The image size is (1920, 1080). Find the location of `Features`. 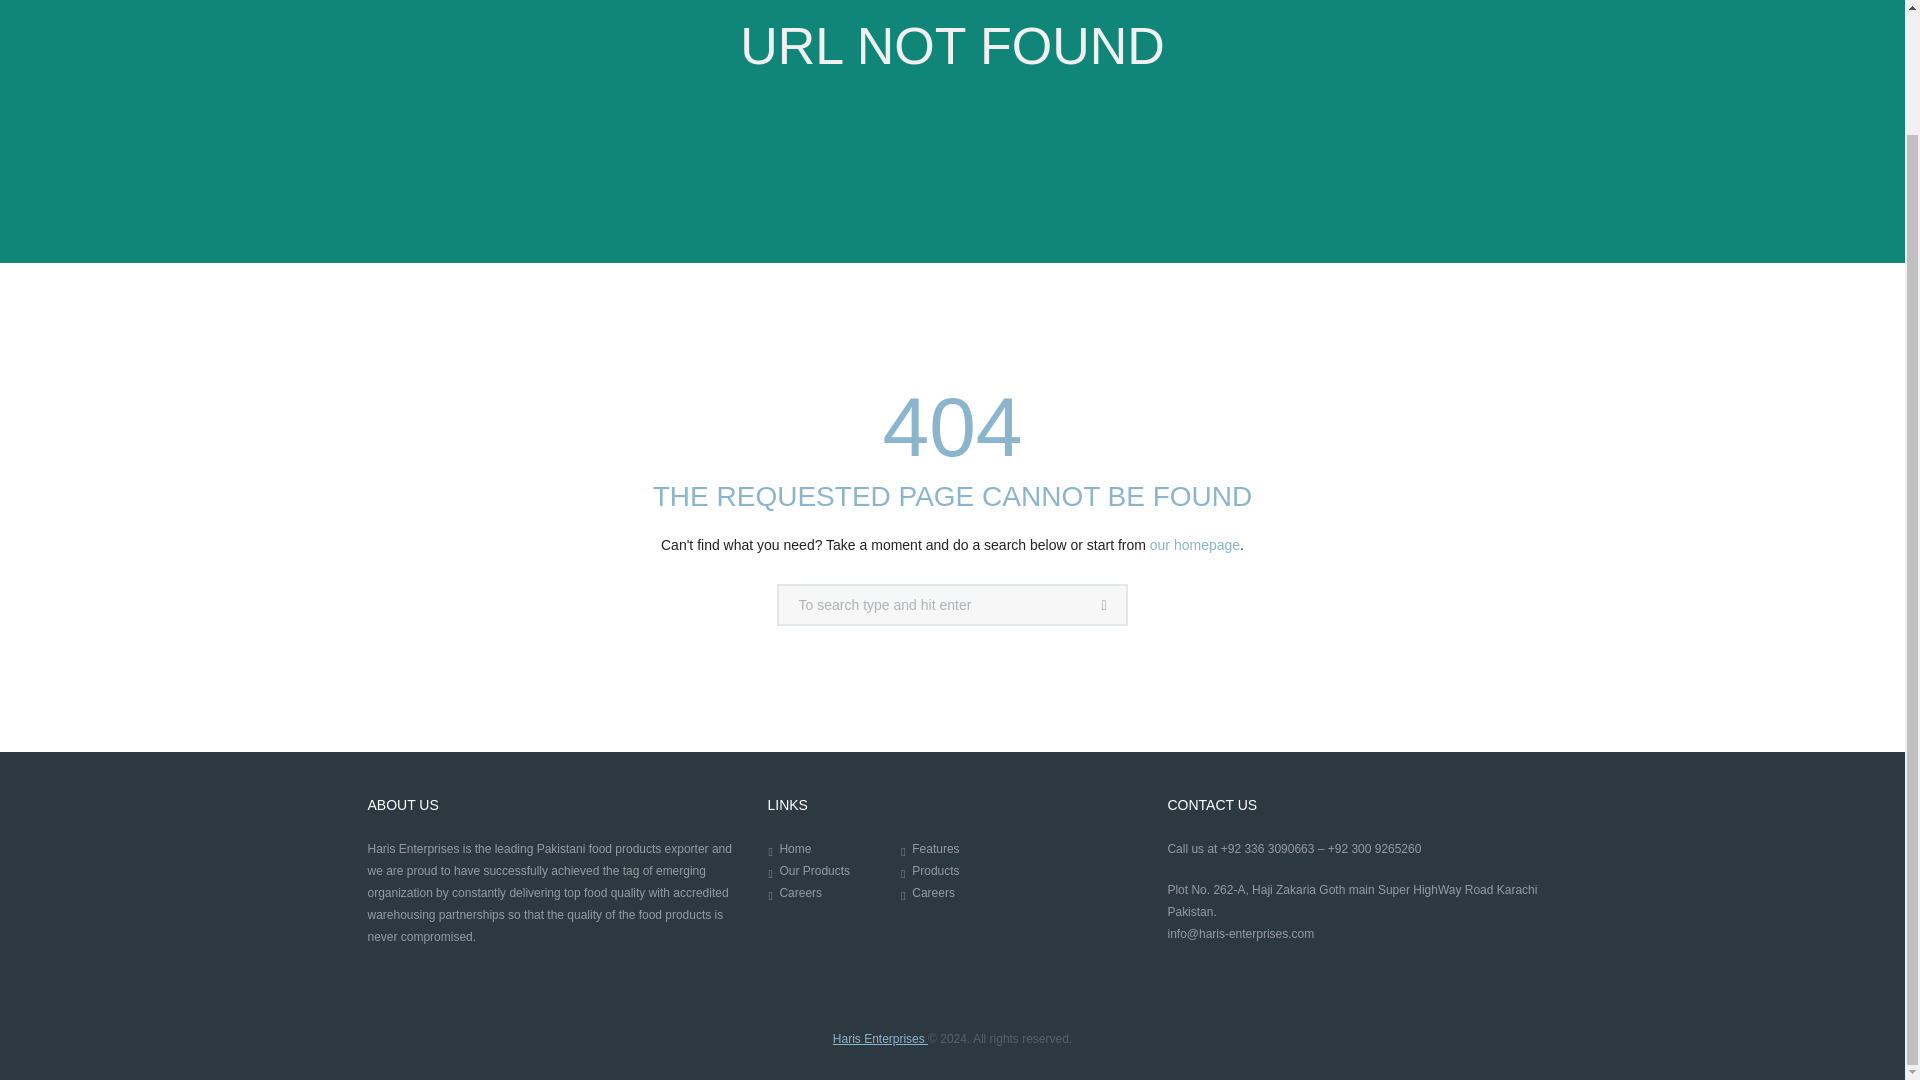

Features is located at coordinates (935, 849).